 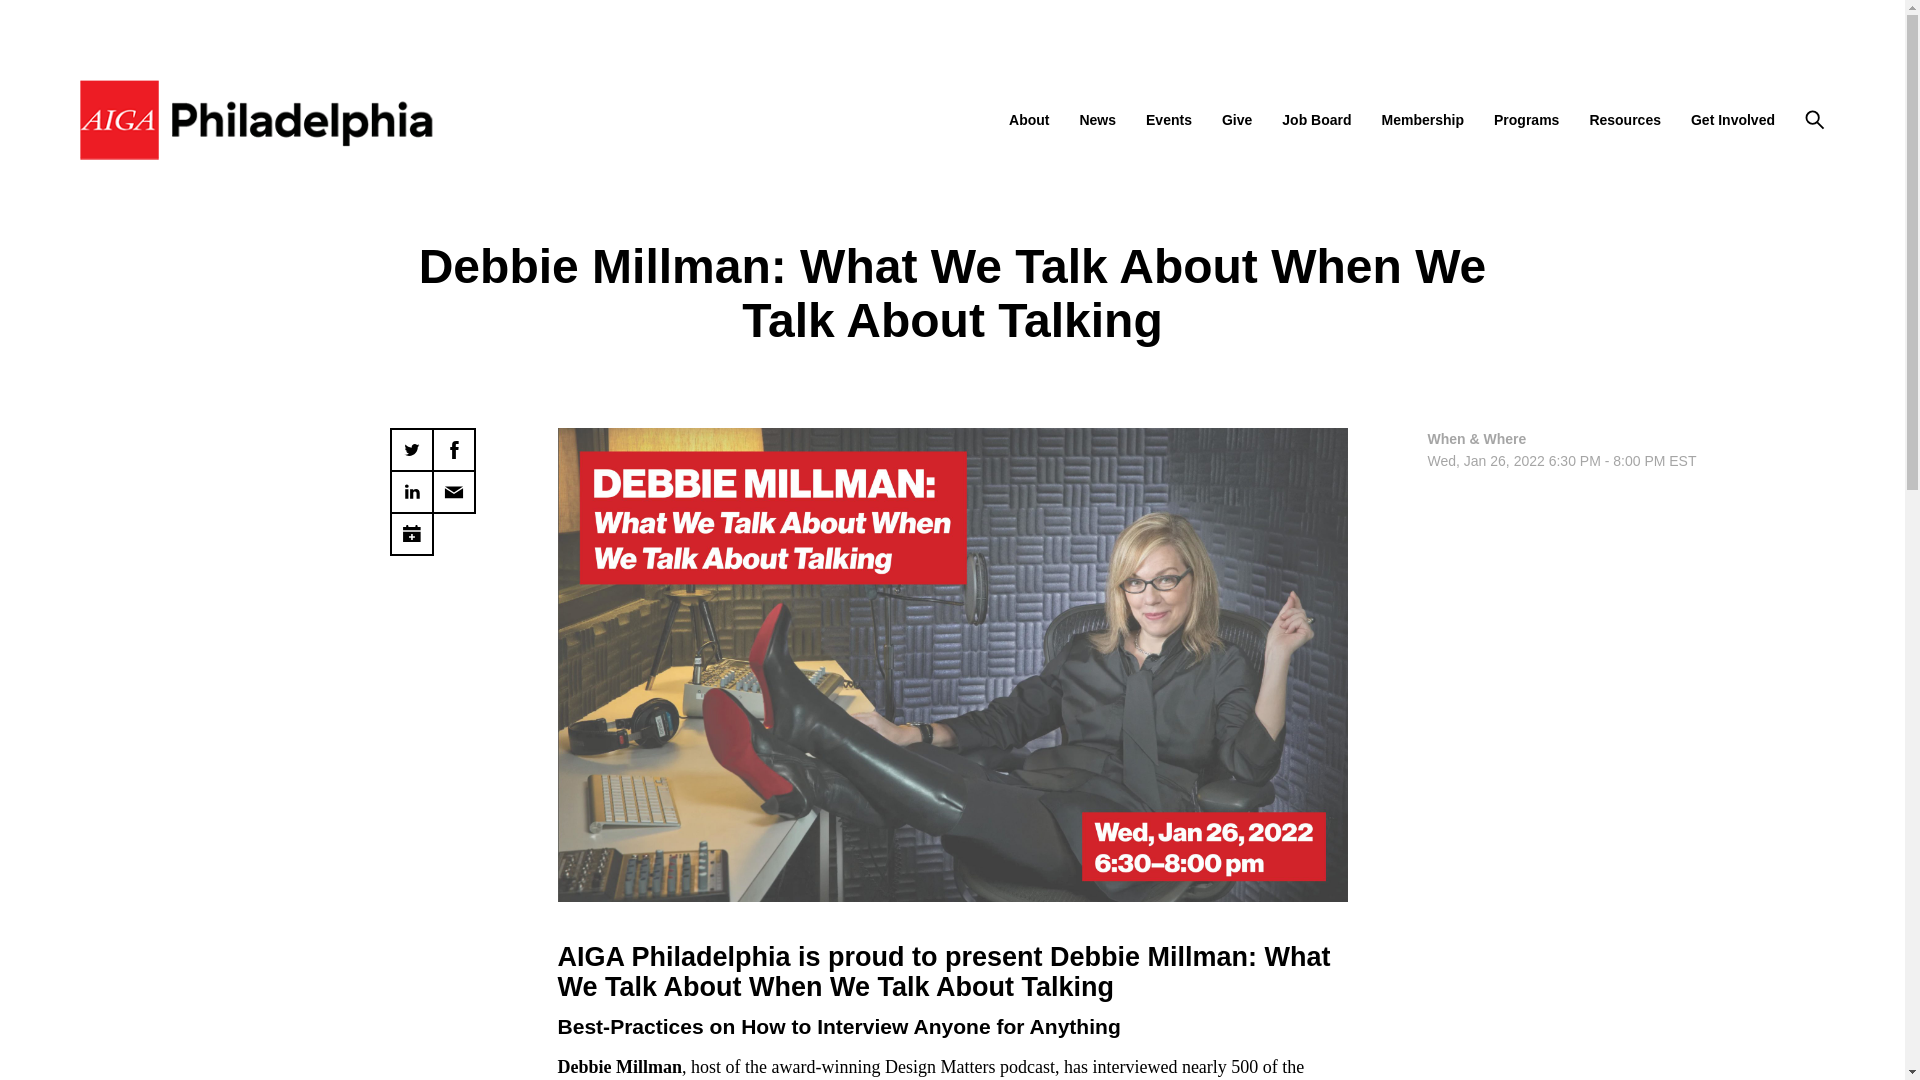 I want to click on Give, so click(x=1236, y=120).